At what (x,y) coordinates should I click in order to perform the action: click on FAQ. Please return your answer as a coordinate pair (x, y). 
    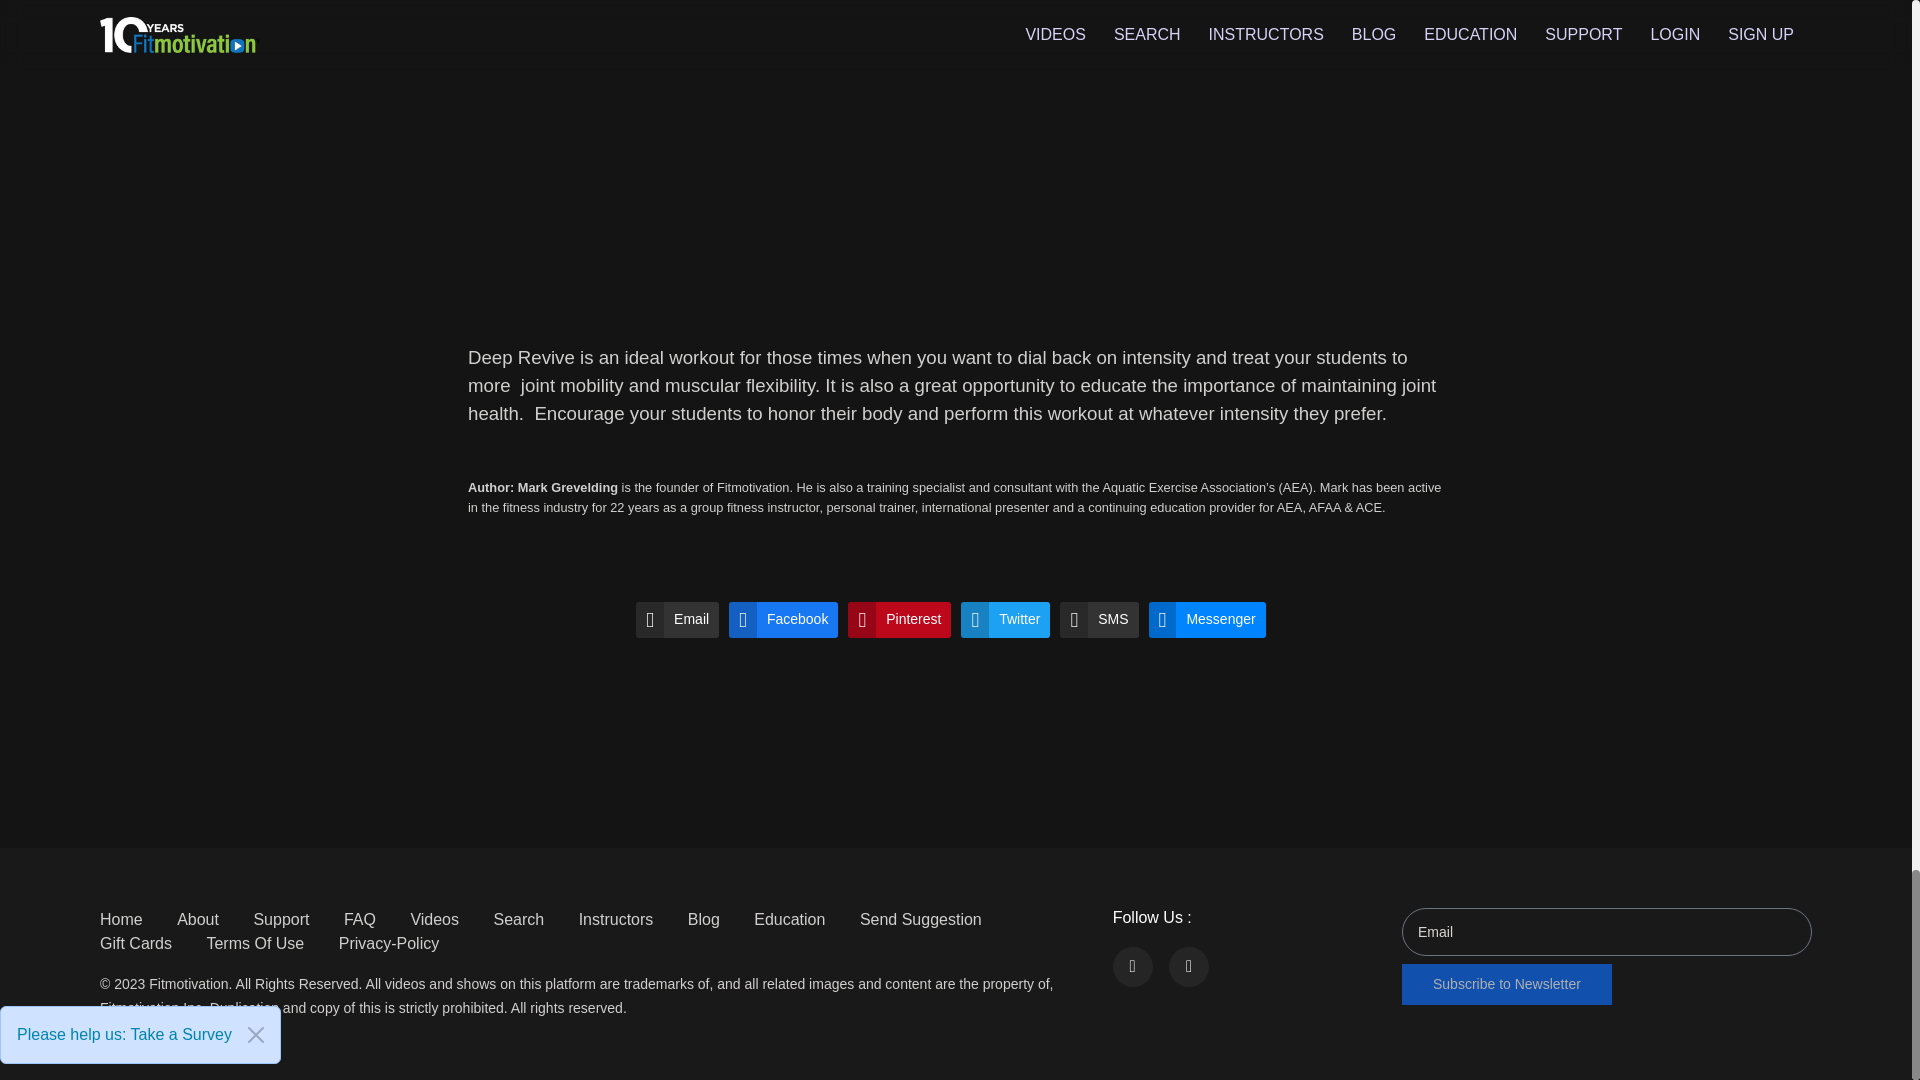
    Looking at the image, I should click on (360, 919).